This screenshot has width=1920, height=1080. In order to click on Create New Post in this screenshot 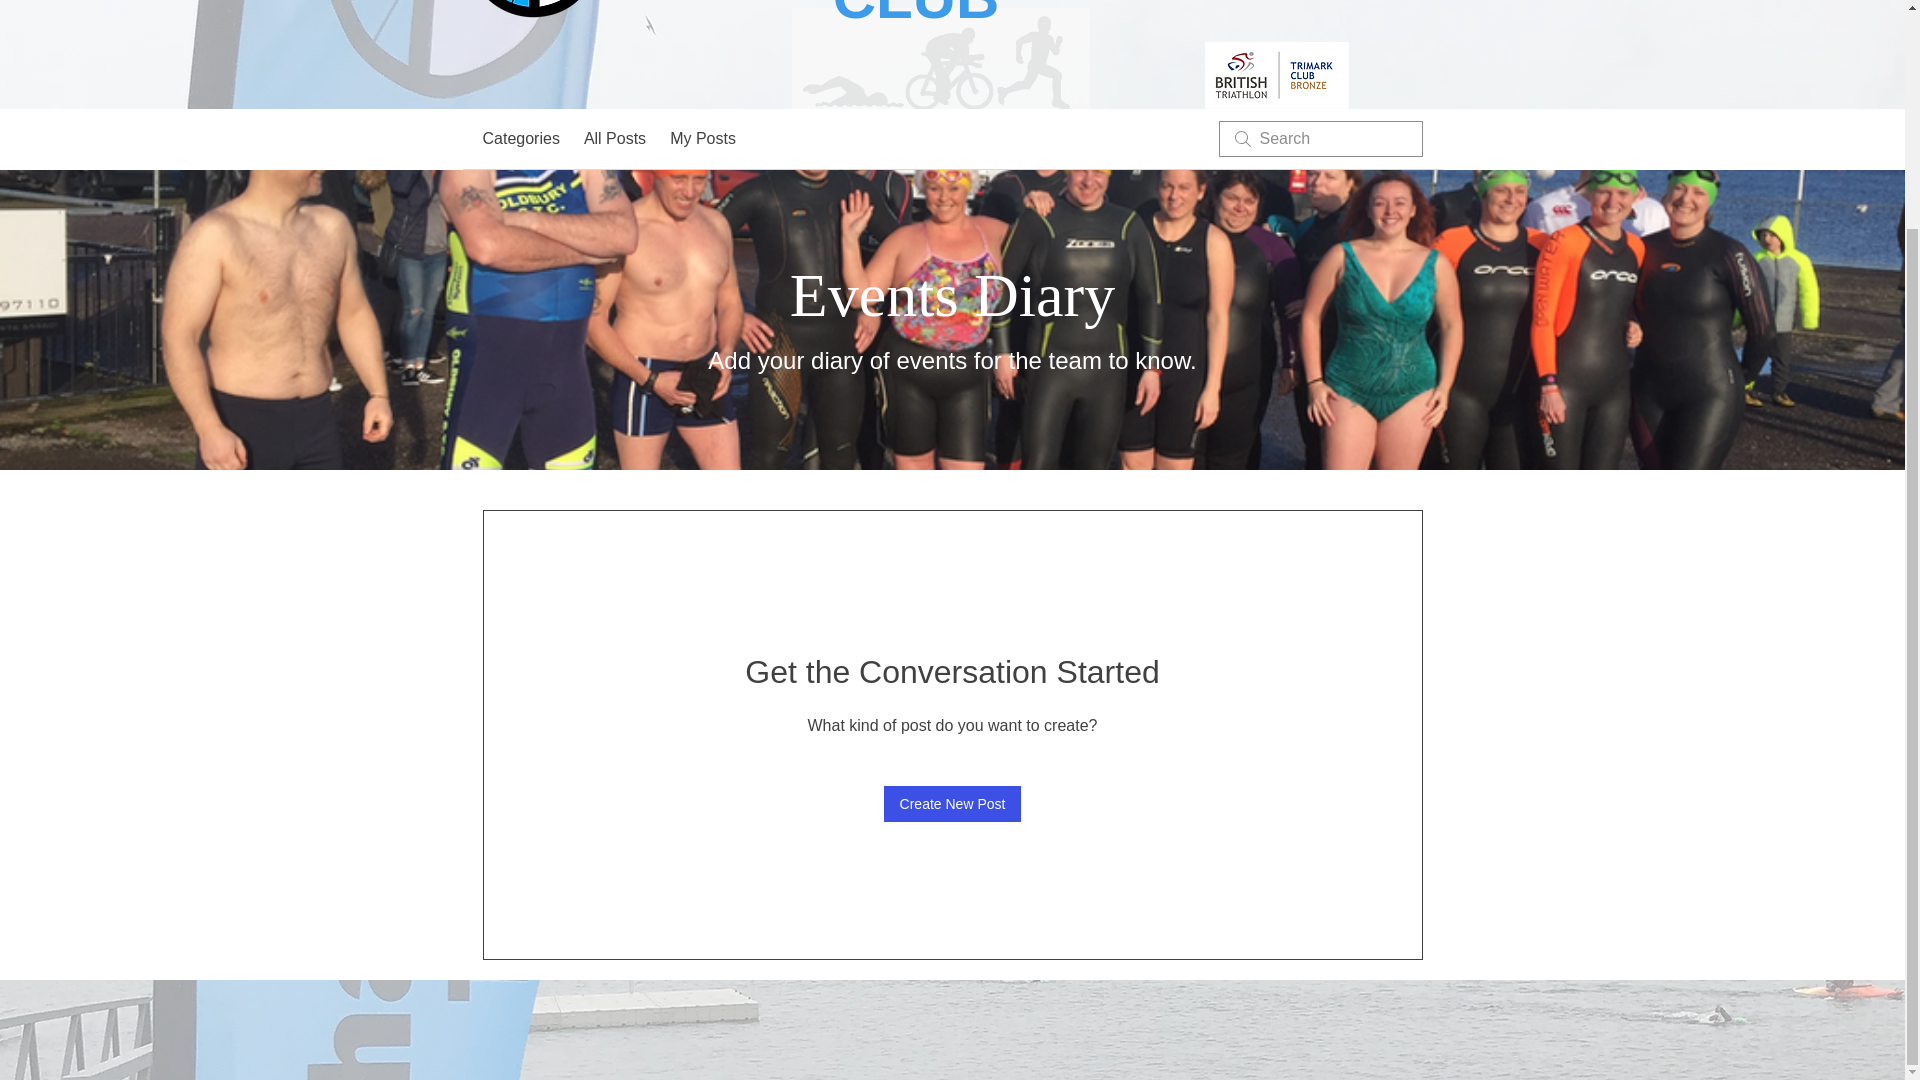, I will do `click(952, 804)`.